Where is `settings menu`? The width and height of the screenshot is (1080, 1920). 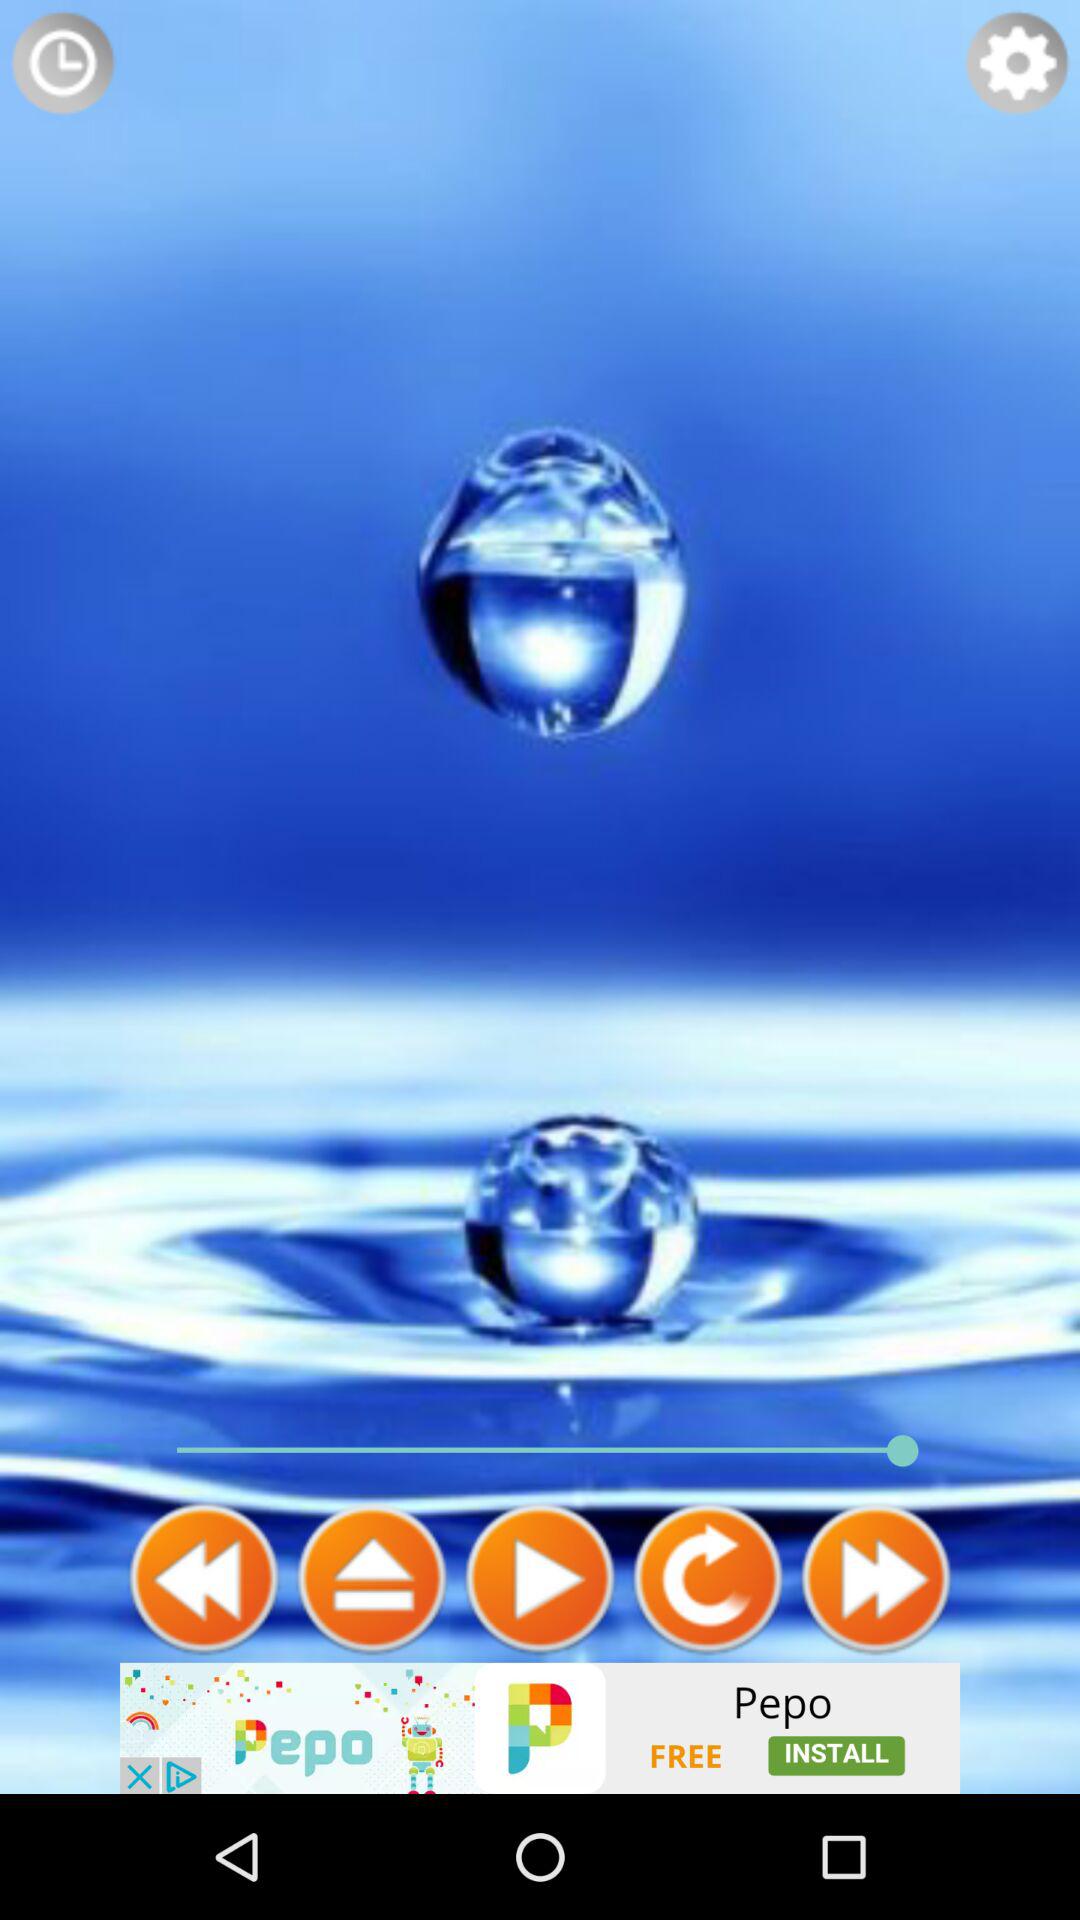 settings menu is located at coordinates (1017, 63).